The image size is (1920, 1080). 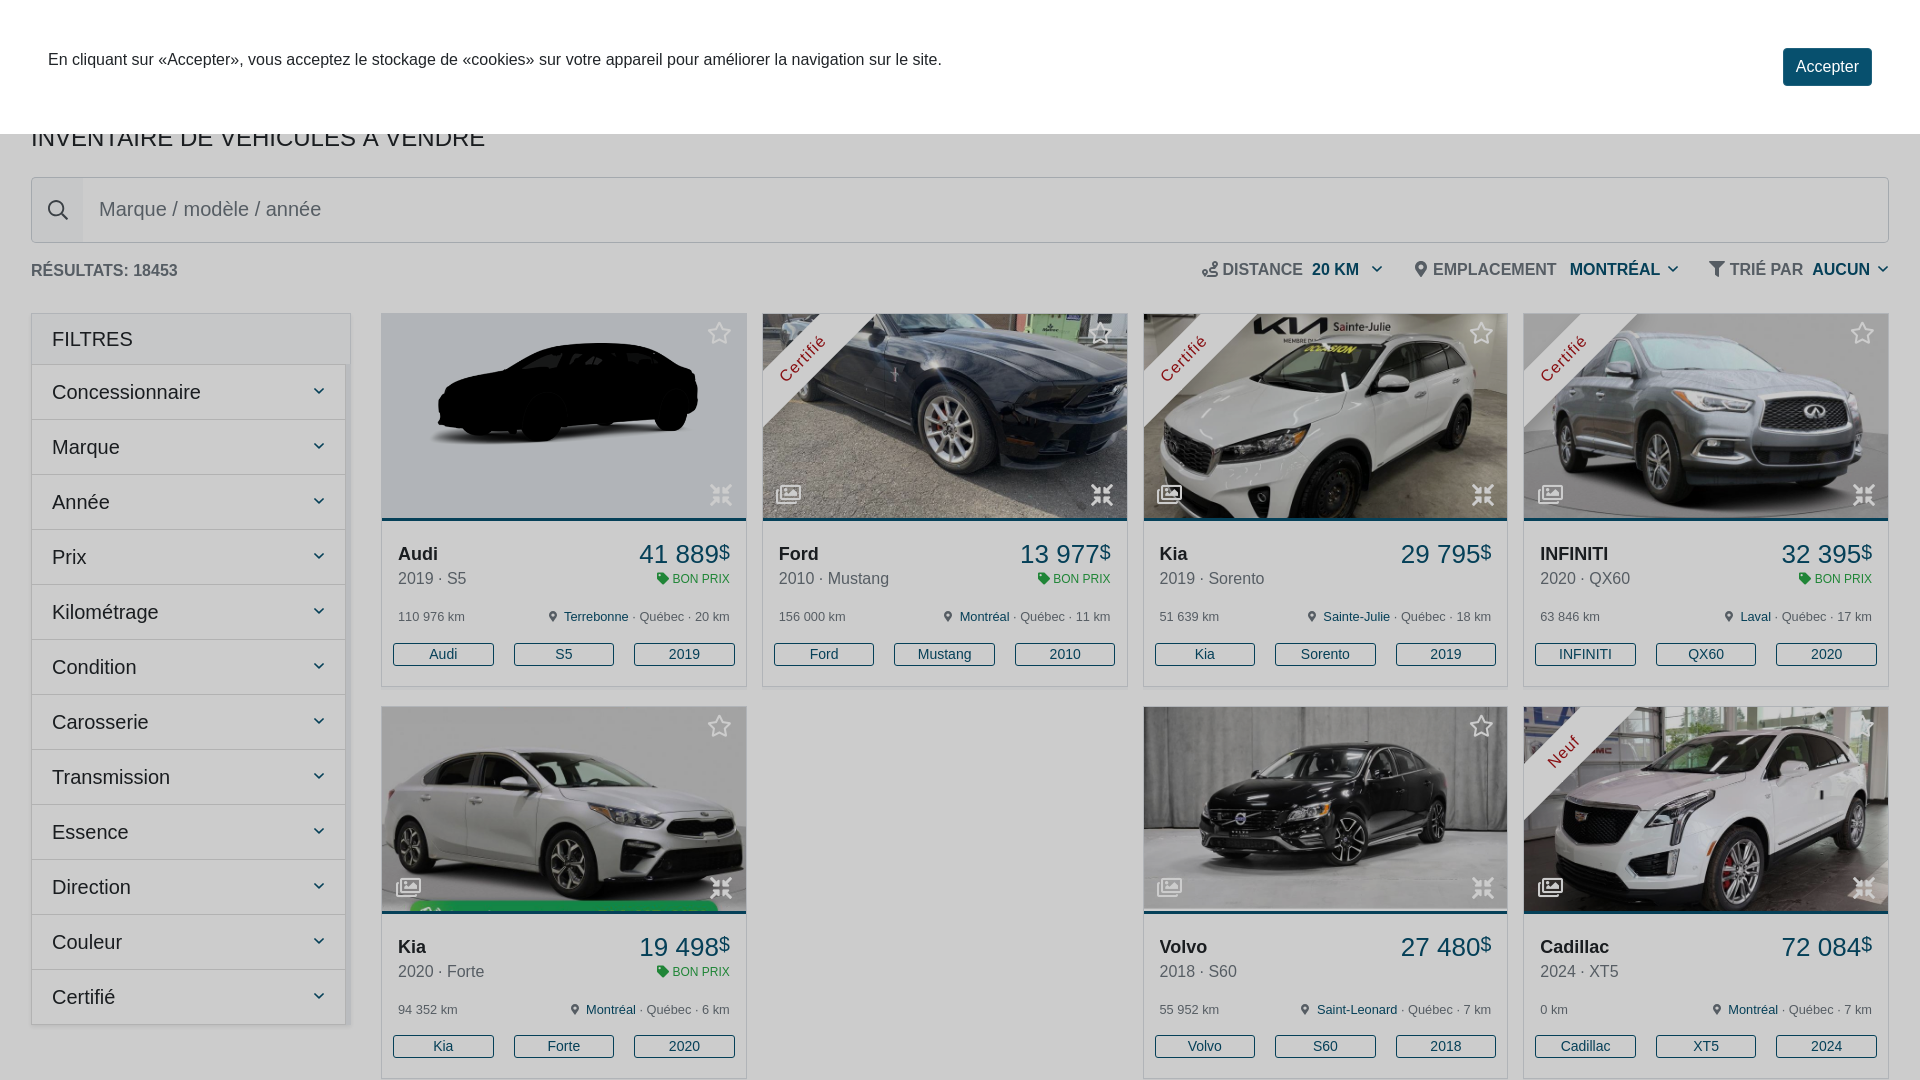 I want to click on Kia, so click(x=443, y=1046).